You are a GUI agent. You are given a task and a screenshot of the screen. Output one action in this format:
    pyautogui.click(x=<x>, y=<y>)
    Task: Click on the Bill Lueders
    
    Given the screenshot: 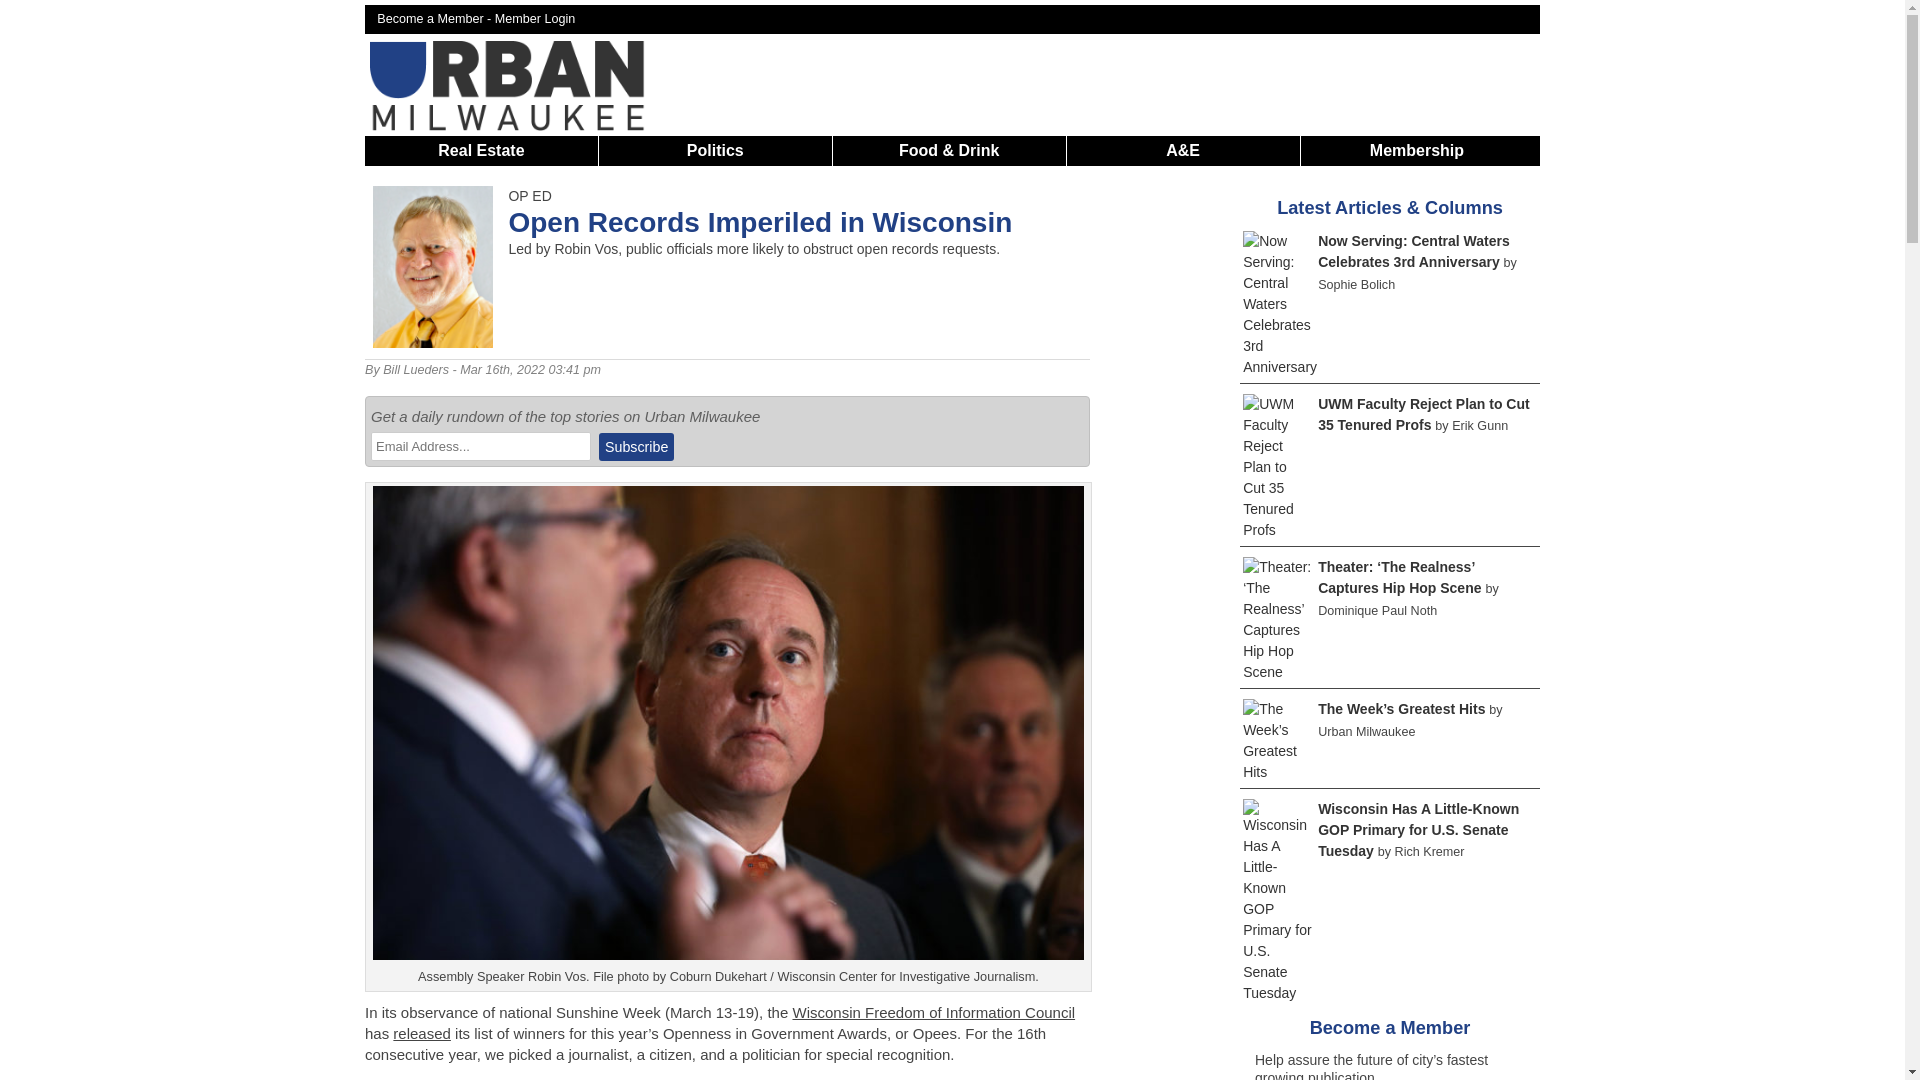 What is the action you would take?
    pyautogui.click(x=416, y=369)
    